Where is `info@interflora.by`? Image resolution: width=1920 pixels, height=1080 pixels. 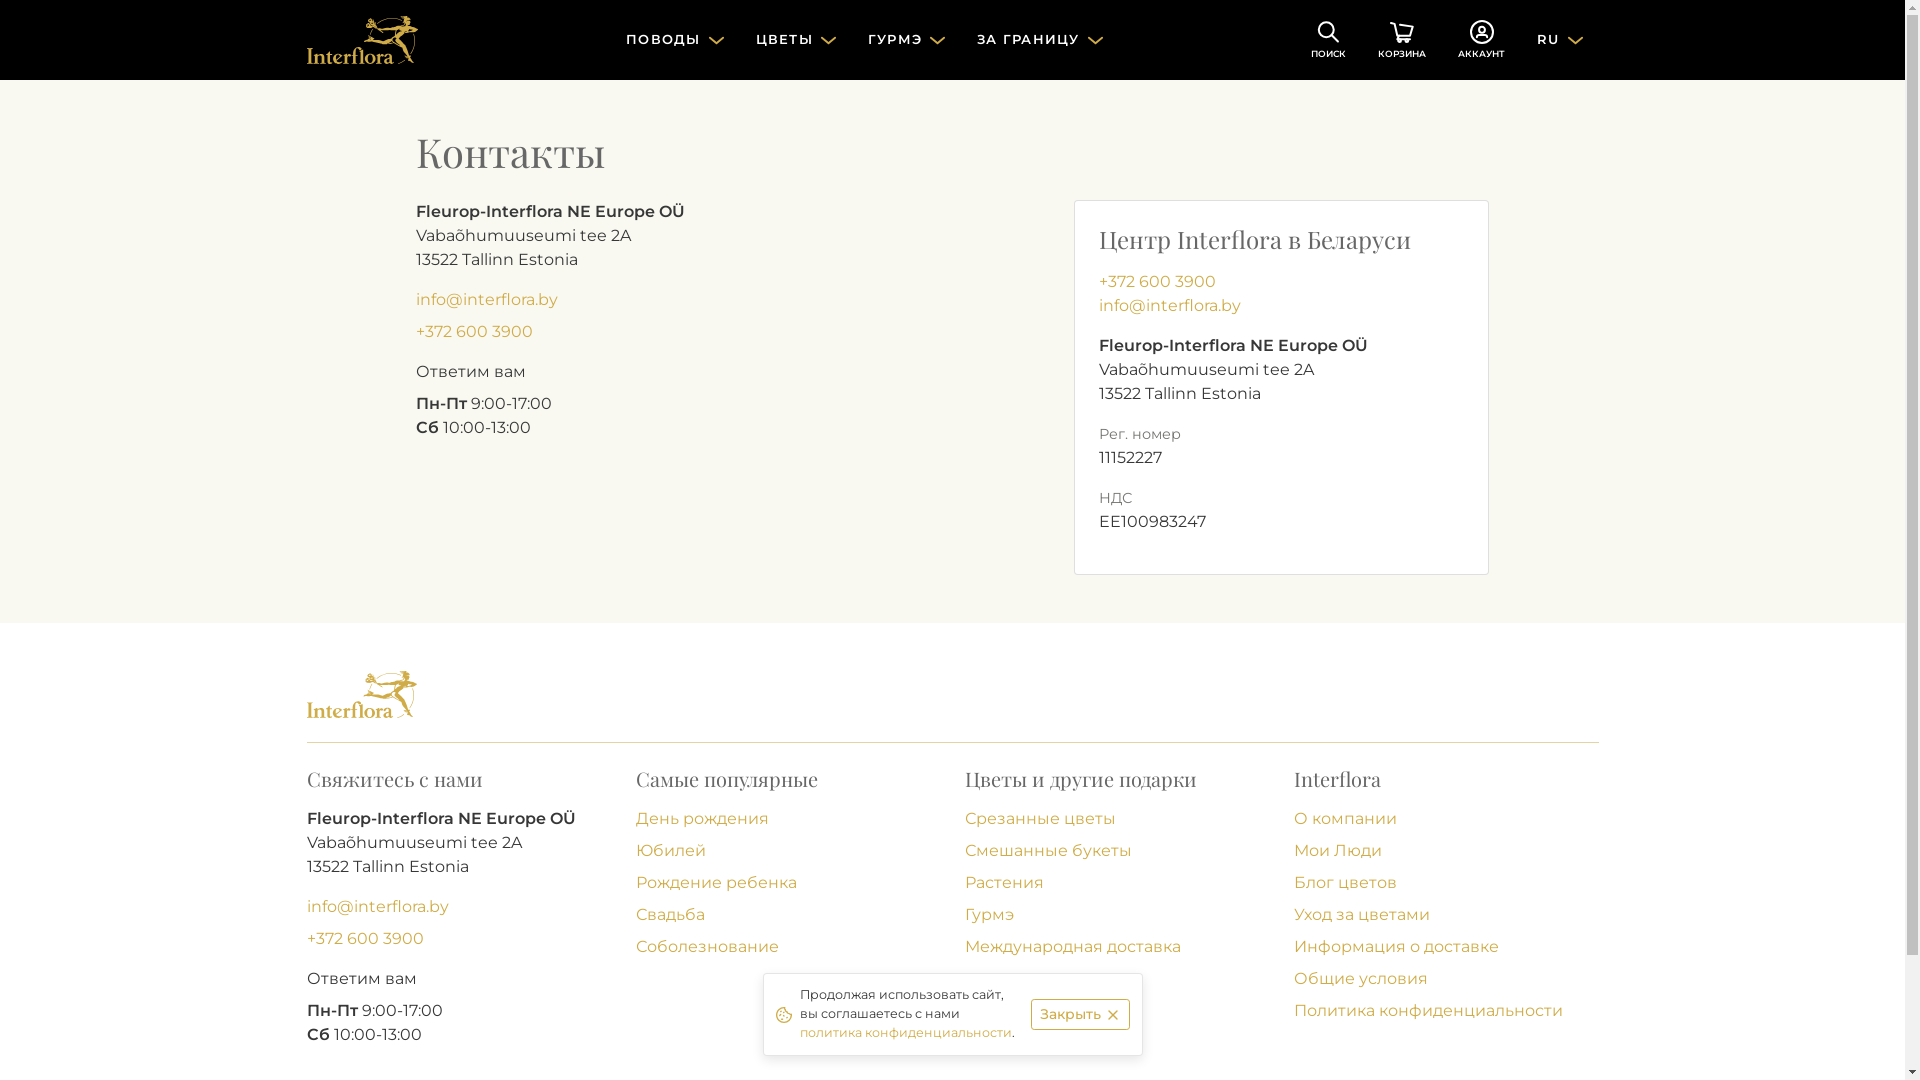 info@interflora.by is located at coordinates (487, 300).